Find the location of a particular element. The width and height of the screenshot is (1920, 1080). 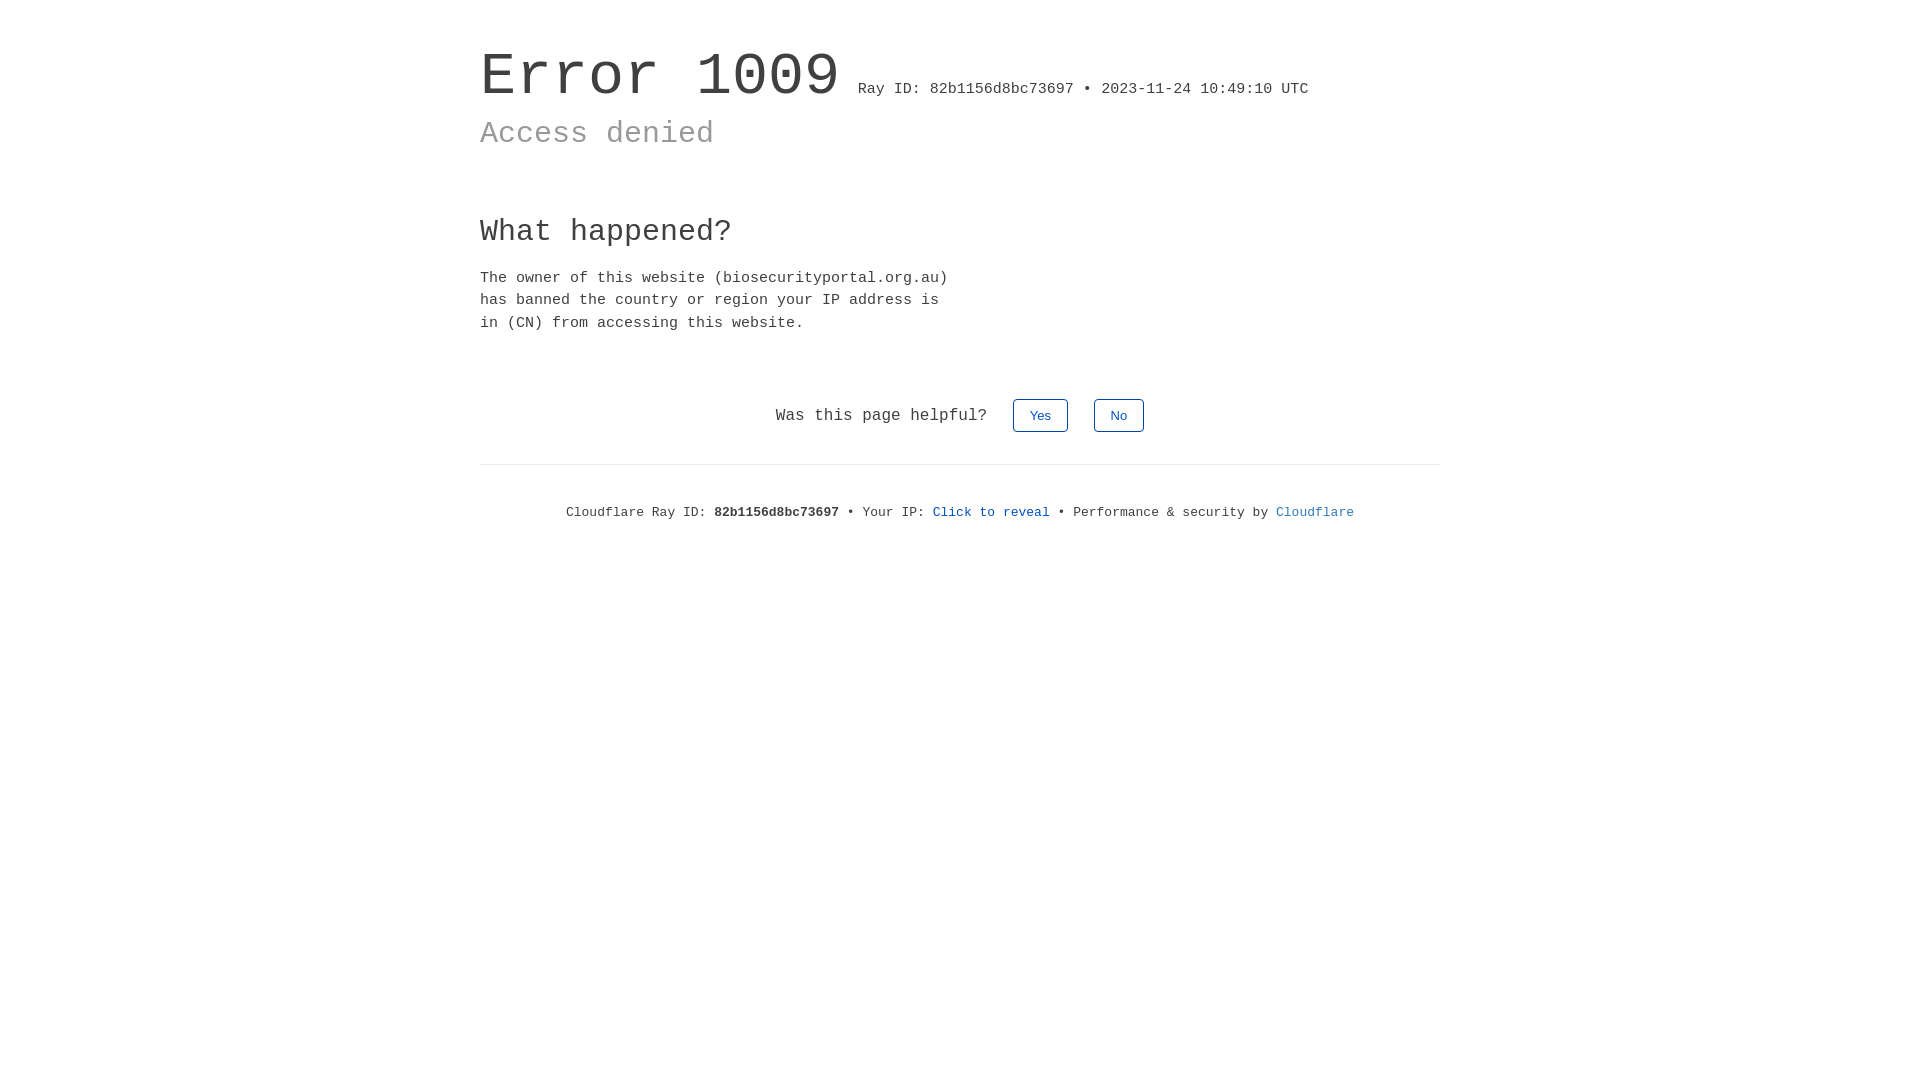

Yes is located at coordinates (1040, 416).